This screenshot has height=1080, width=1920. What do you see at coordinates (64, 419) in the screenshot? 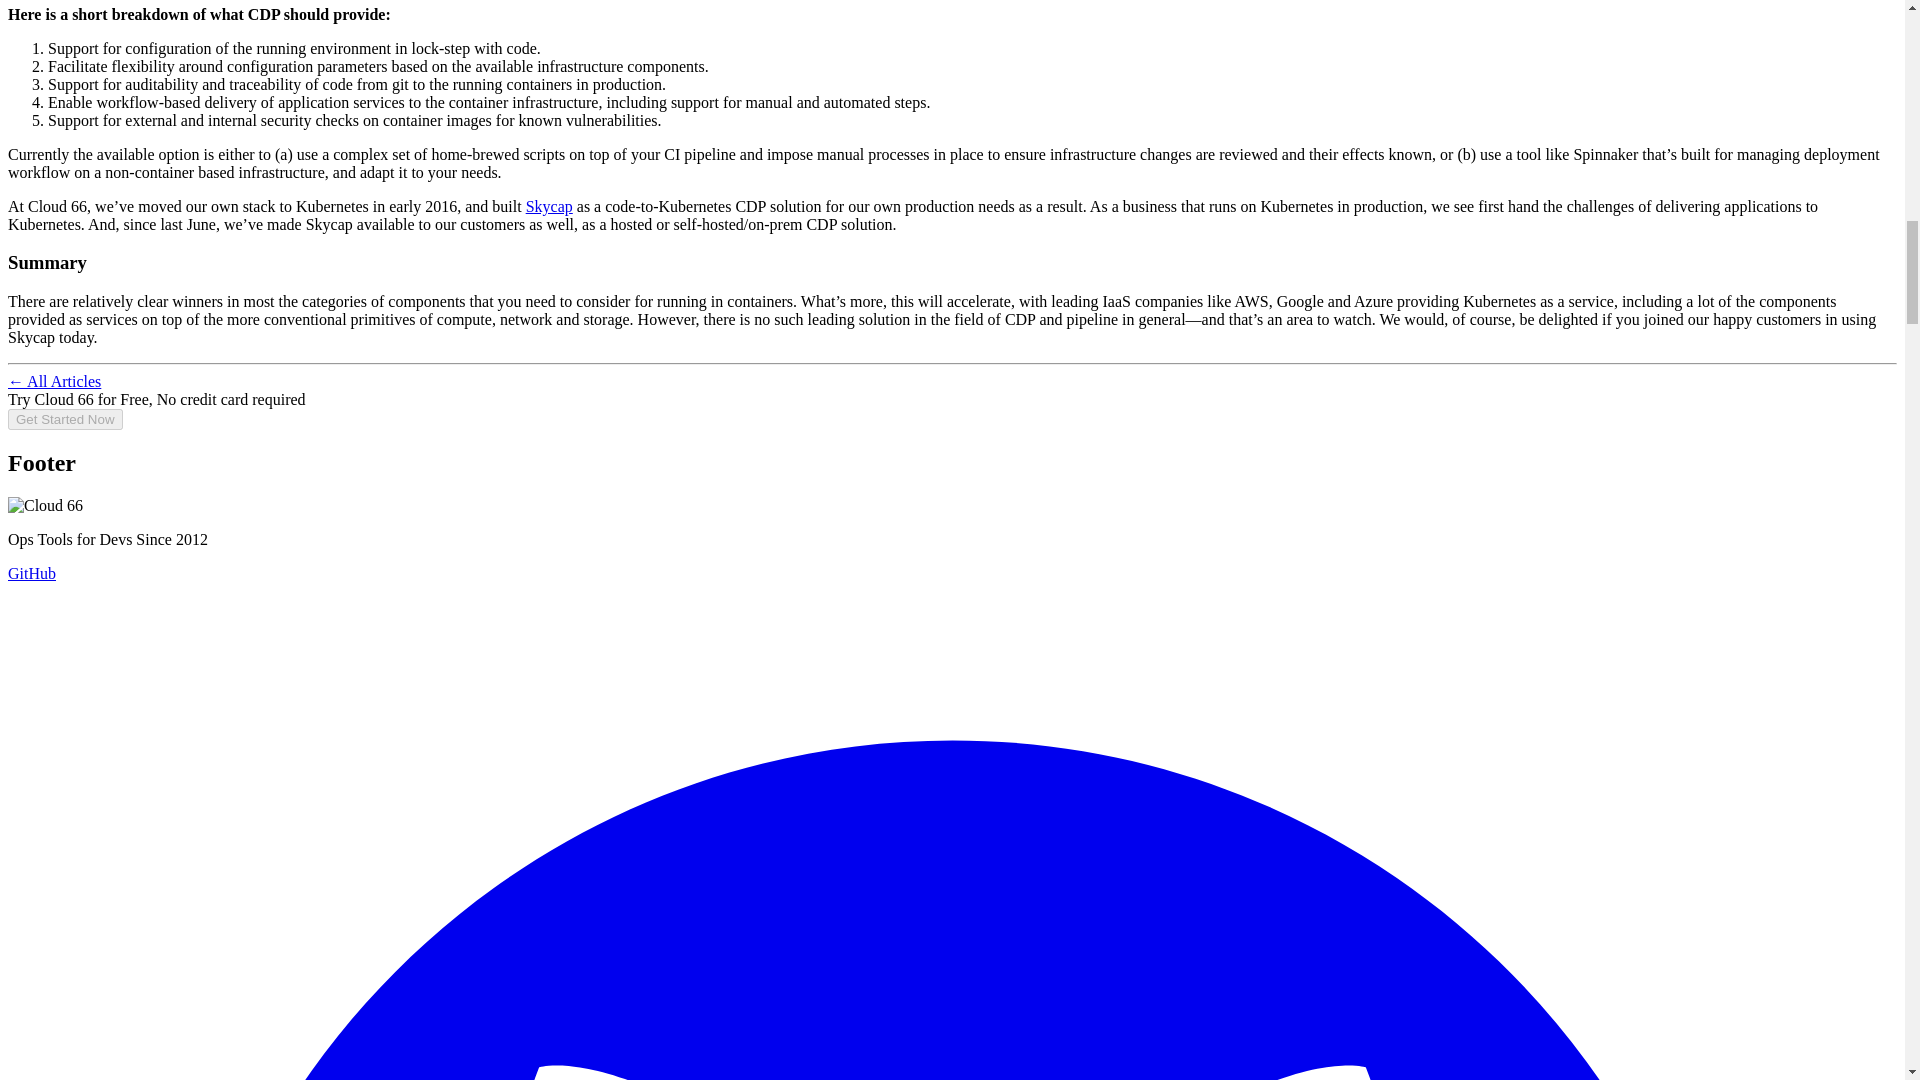
I see `Get Started Now` at bounding box center [64, 419].